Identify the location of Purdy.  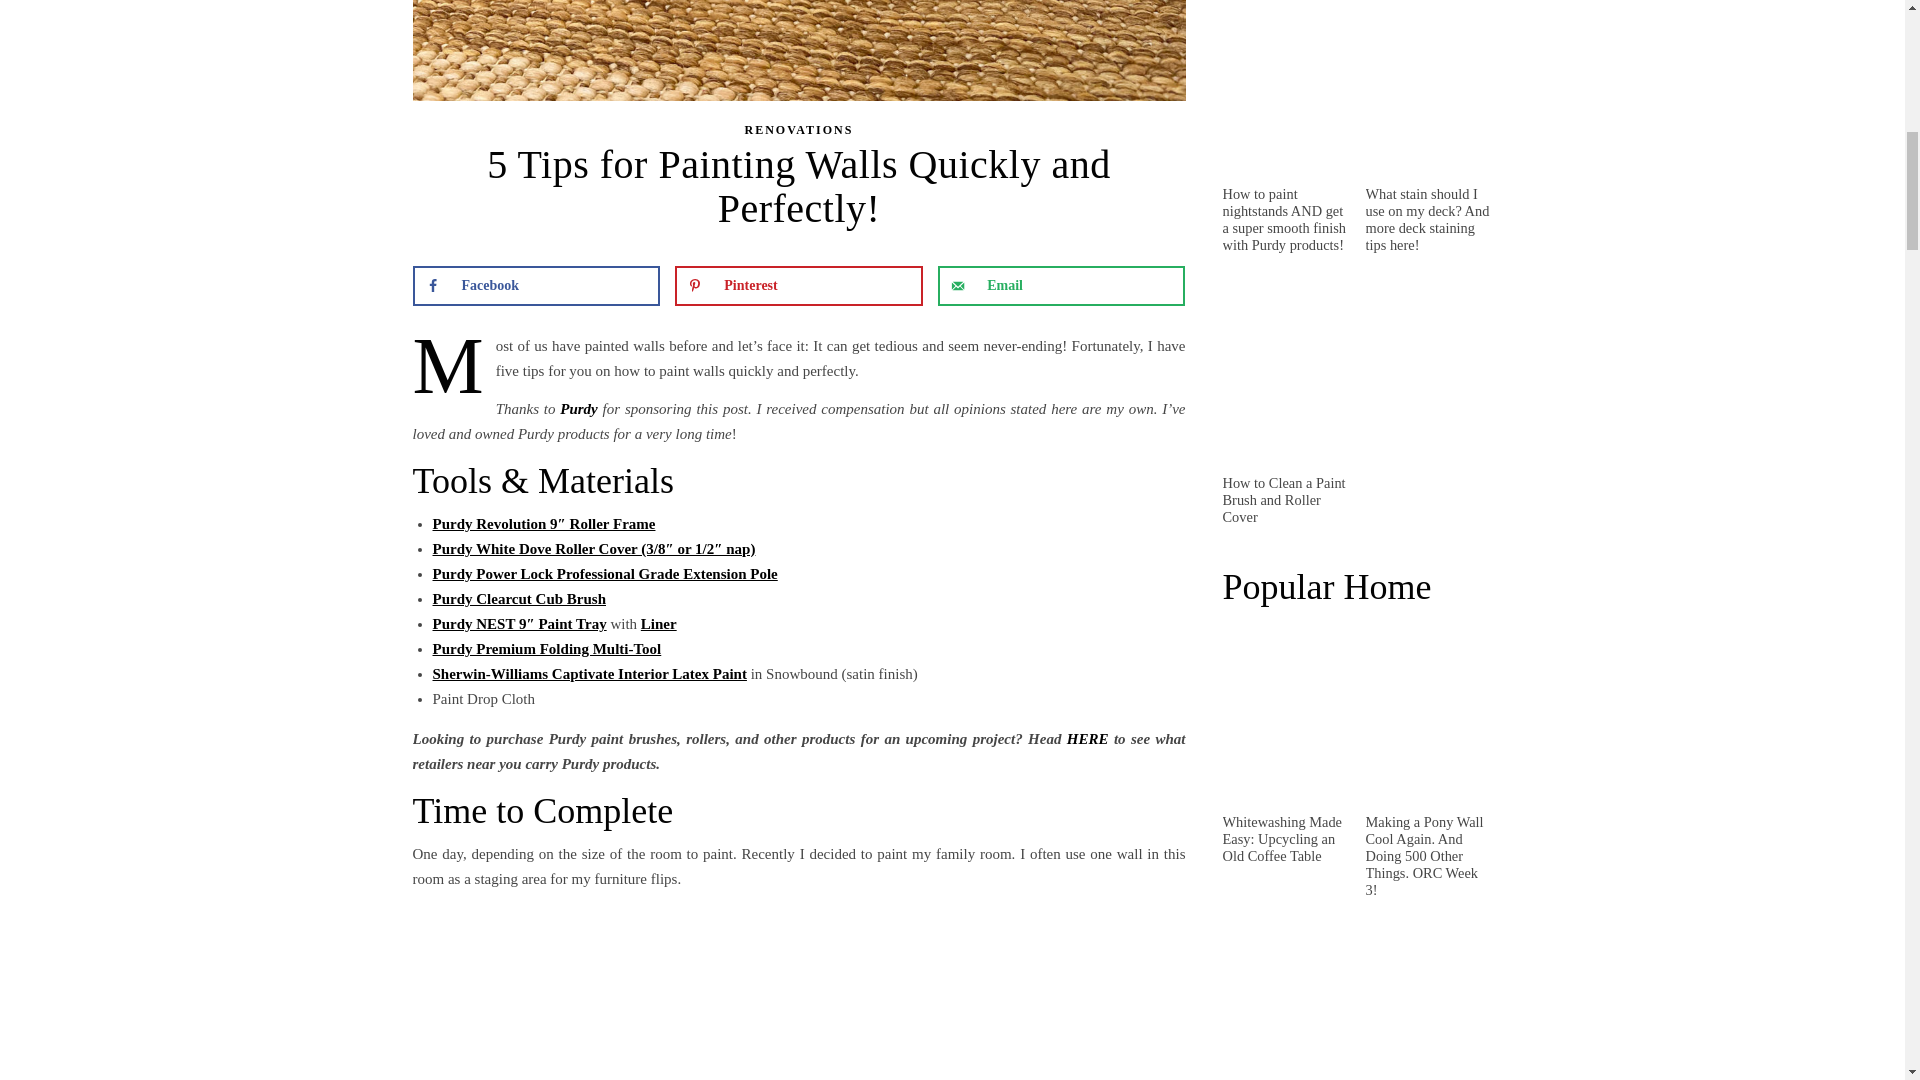
(578, 408).